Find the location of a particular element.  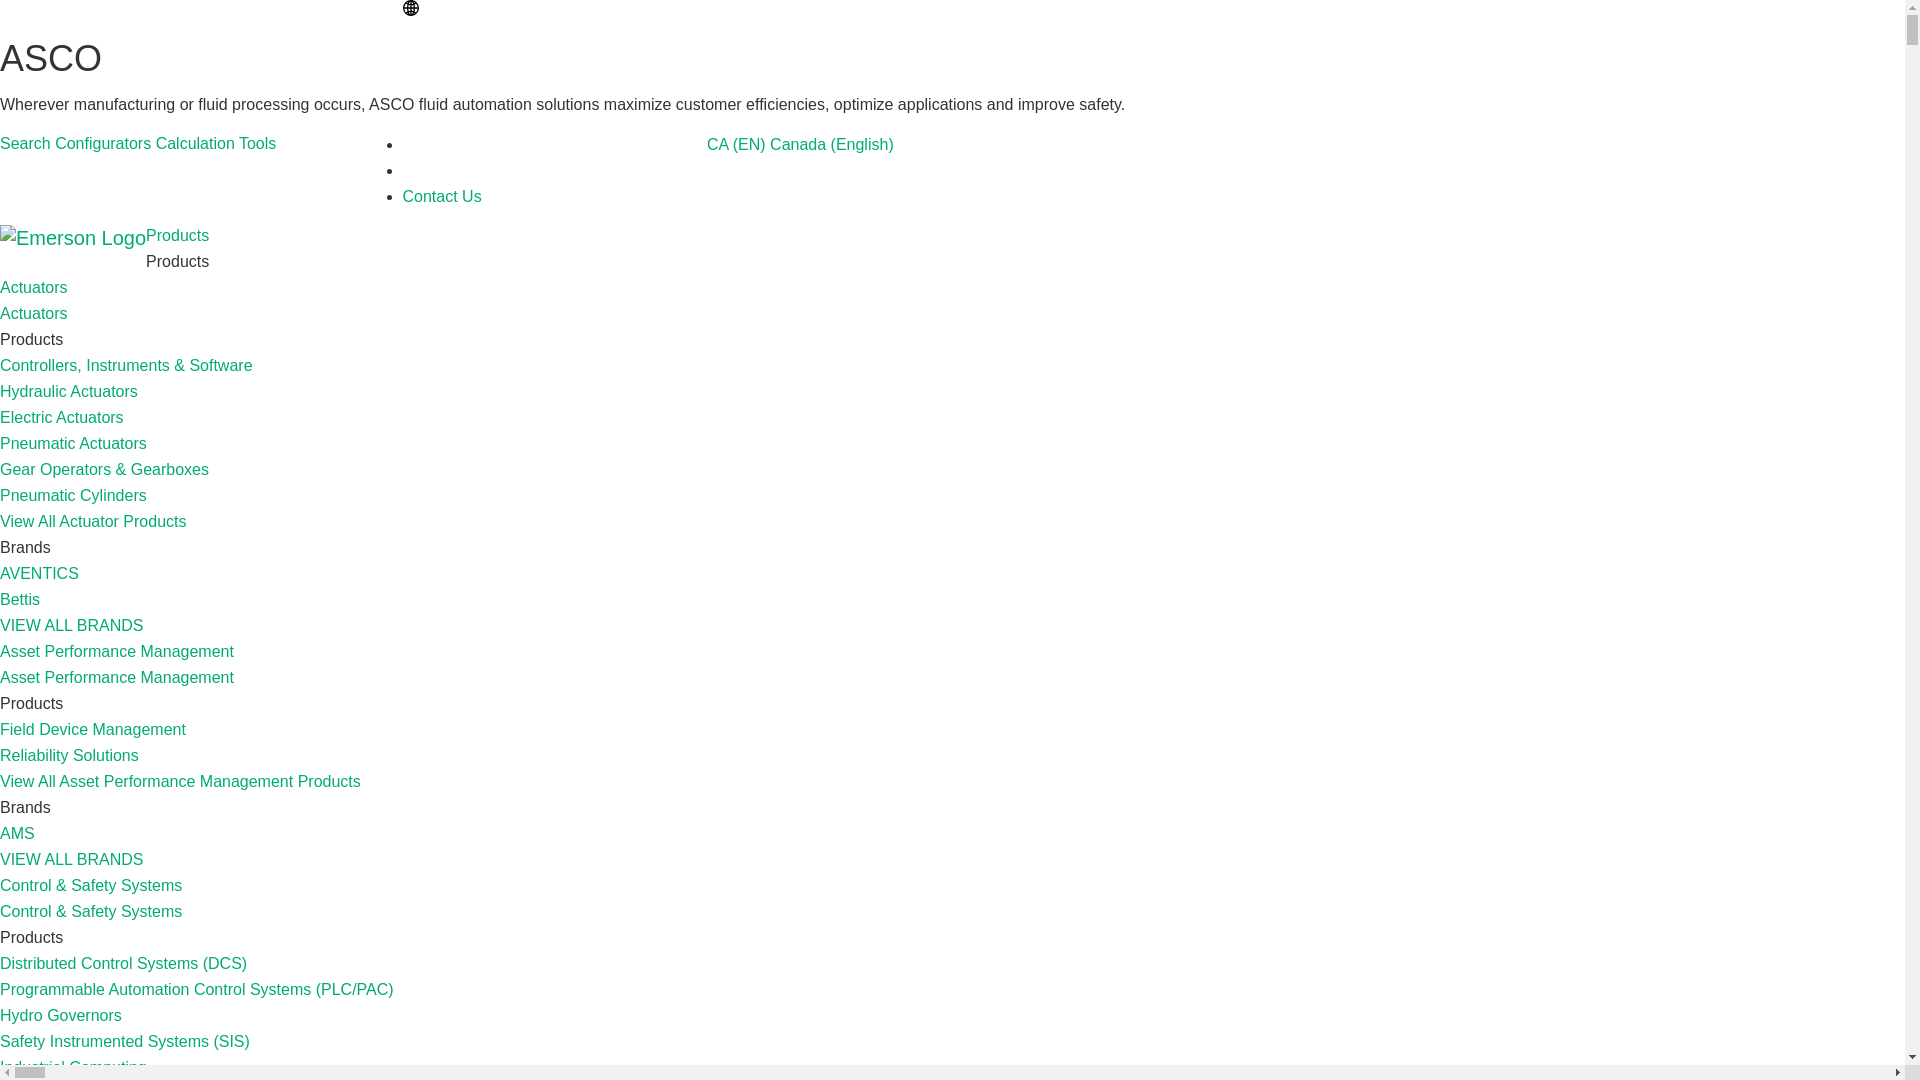

Reliability Solutions is located at coordinates (70, 756).